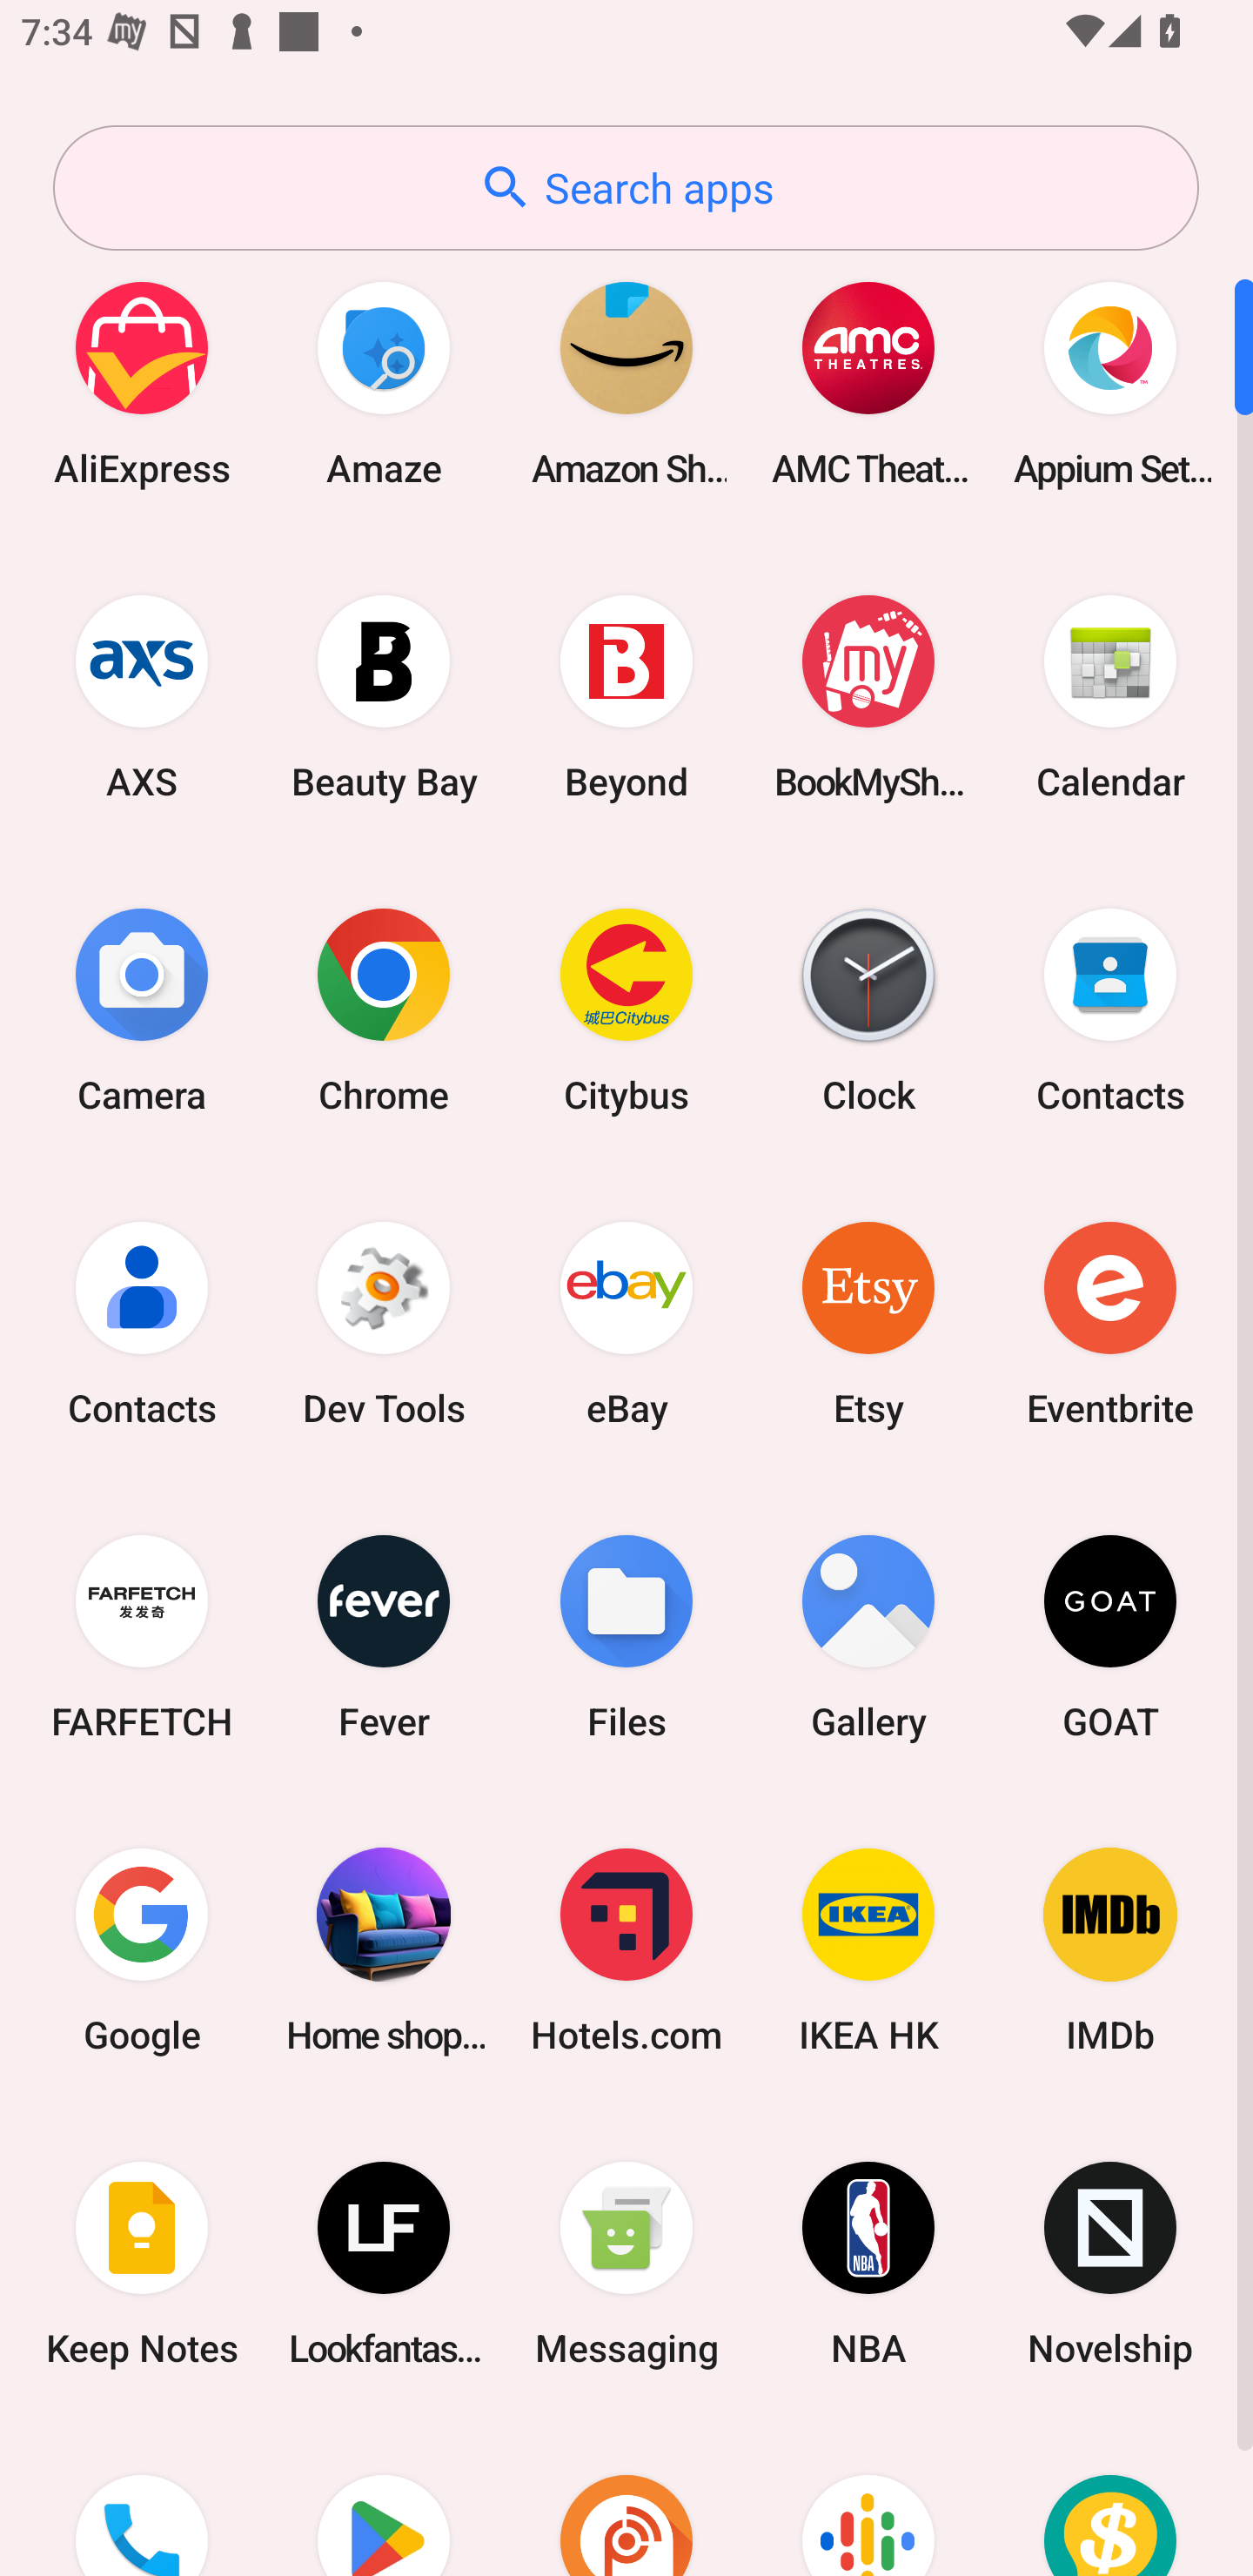 This screenshot has height=2576, width=1253. Describe the element at coordinates (142, 1323) in the screenshot. I see `Contacts` at that location.